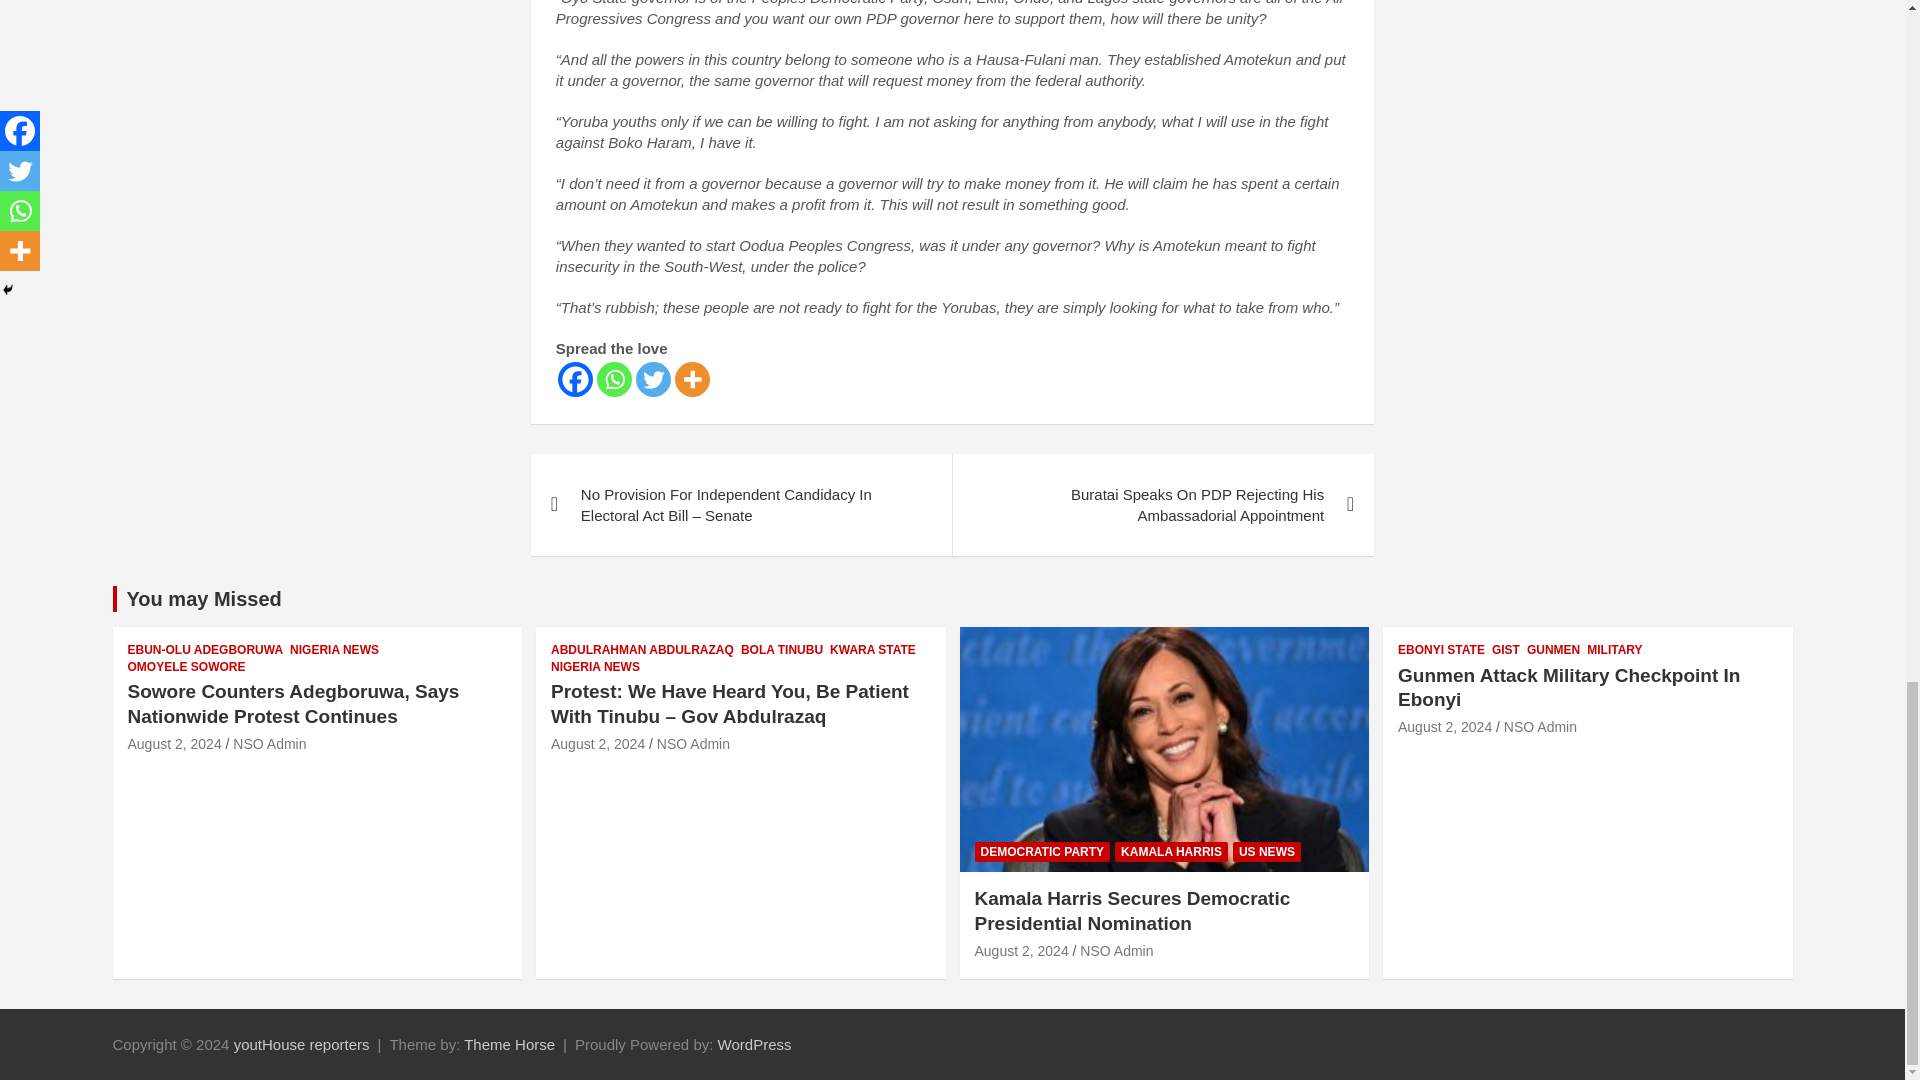 The width and height of the screenshot is (1920, 1080). I want to click on NIGERIA NEWS, so click(334, 650).